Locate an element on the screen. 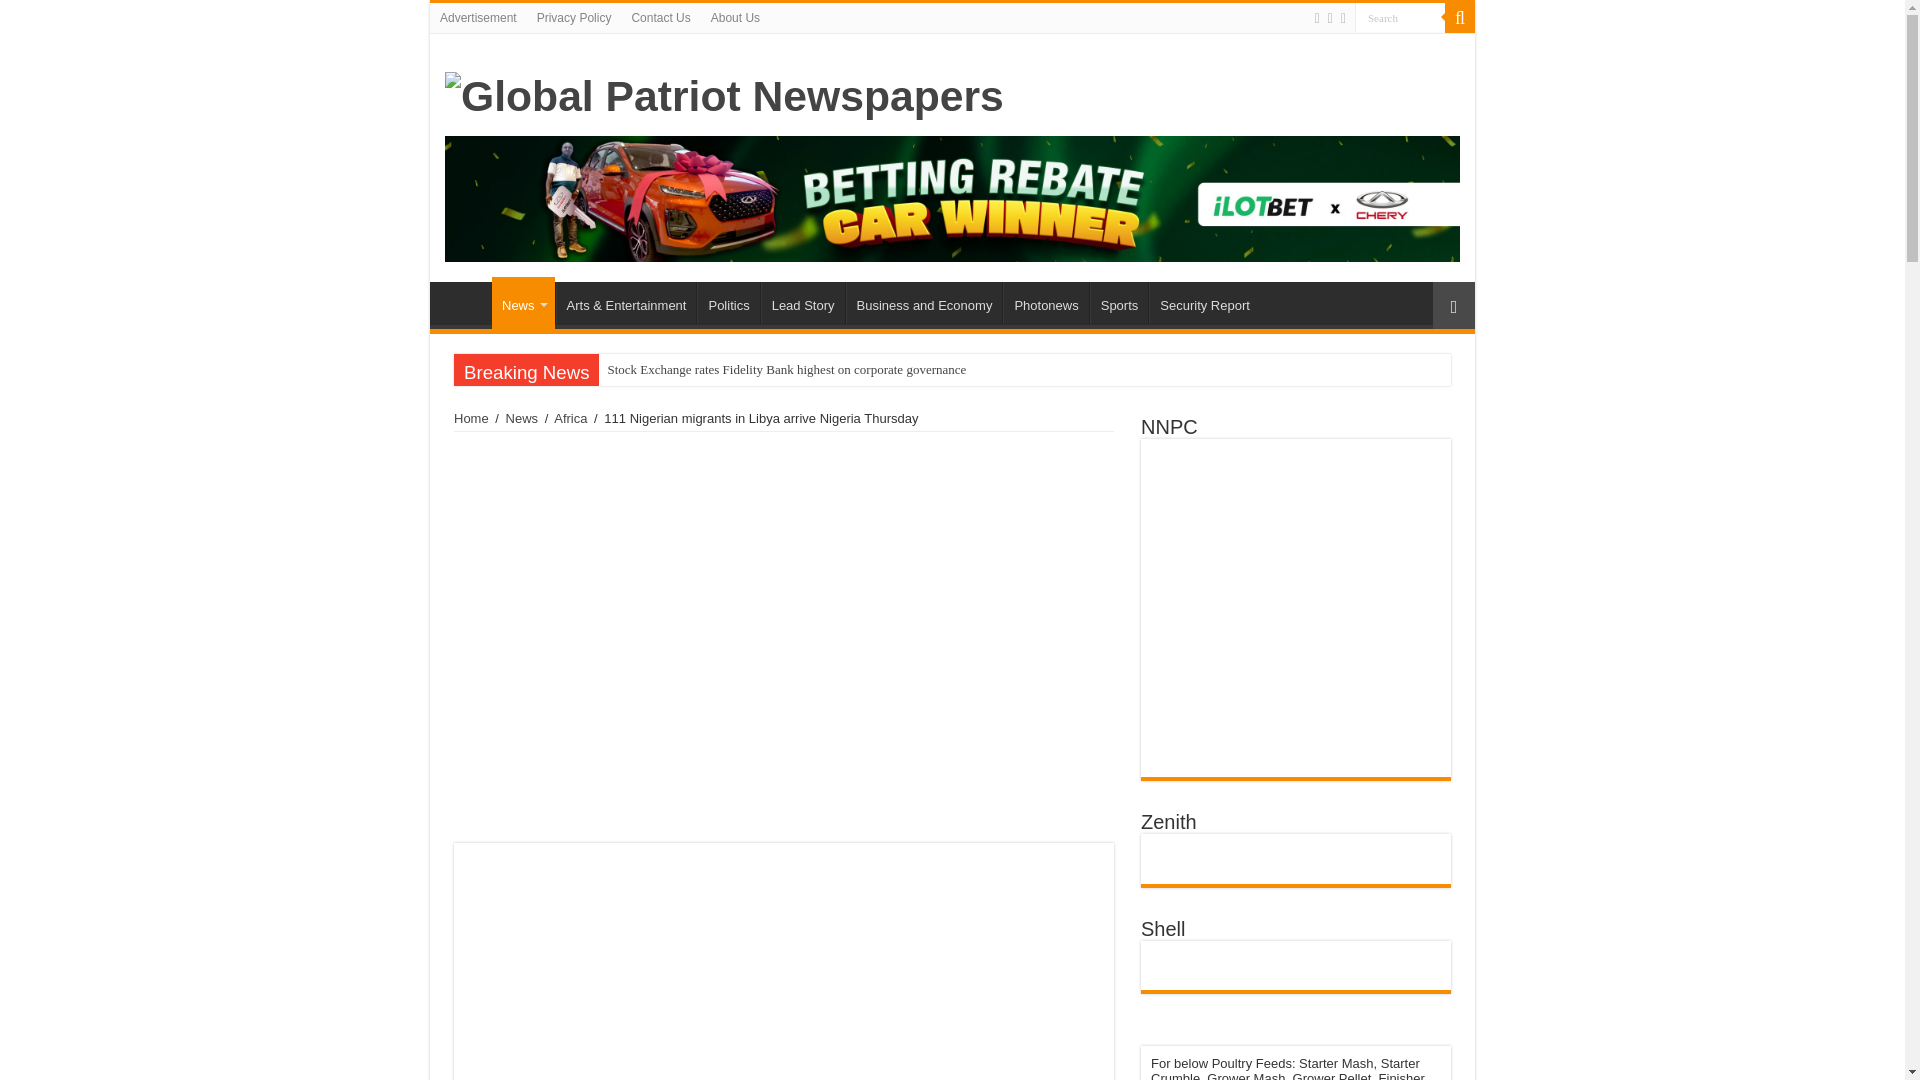 This screenshot has height=1080, width=1920. Security Report is located at coordinates (1204, 302).